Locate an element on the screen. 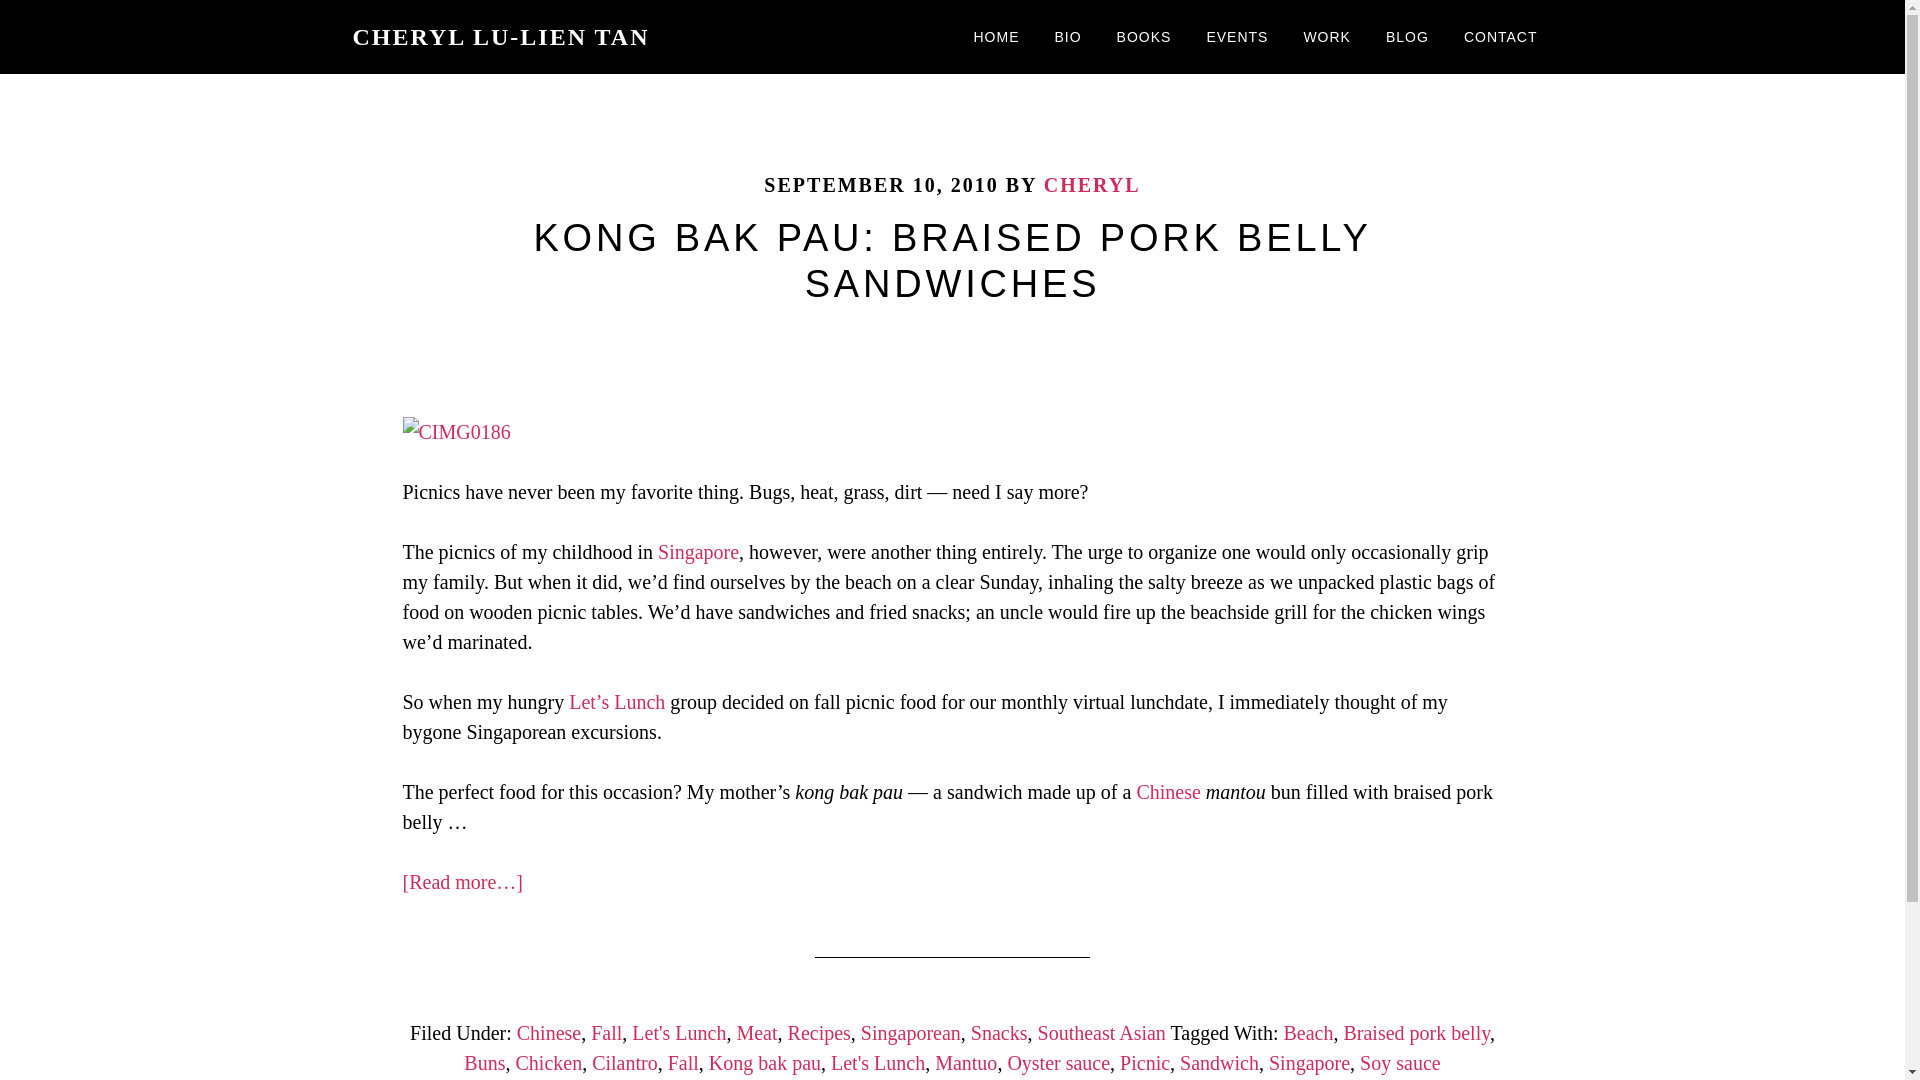 Image resolution: width=1920 pixels, height=1080 pixels. Beach is located at coordinates (1307, 1032).